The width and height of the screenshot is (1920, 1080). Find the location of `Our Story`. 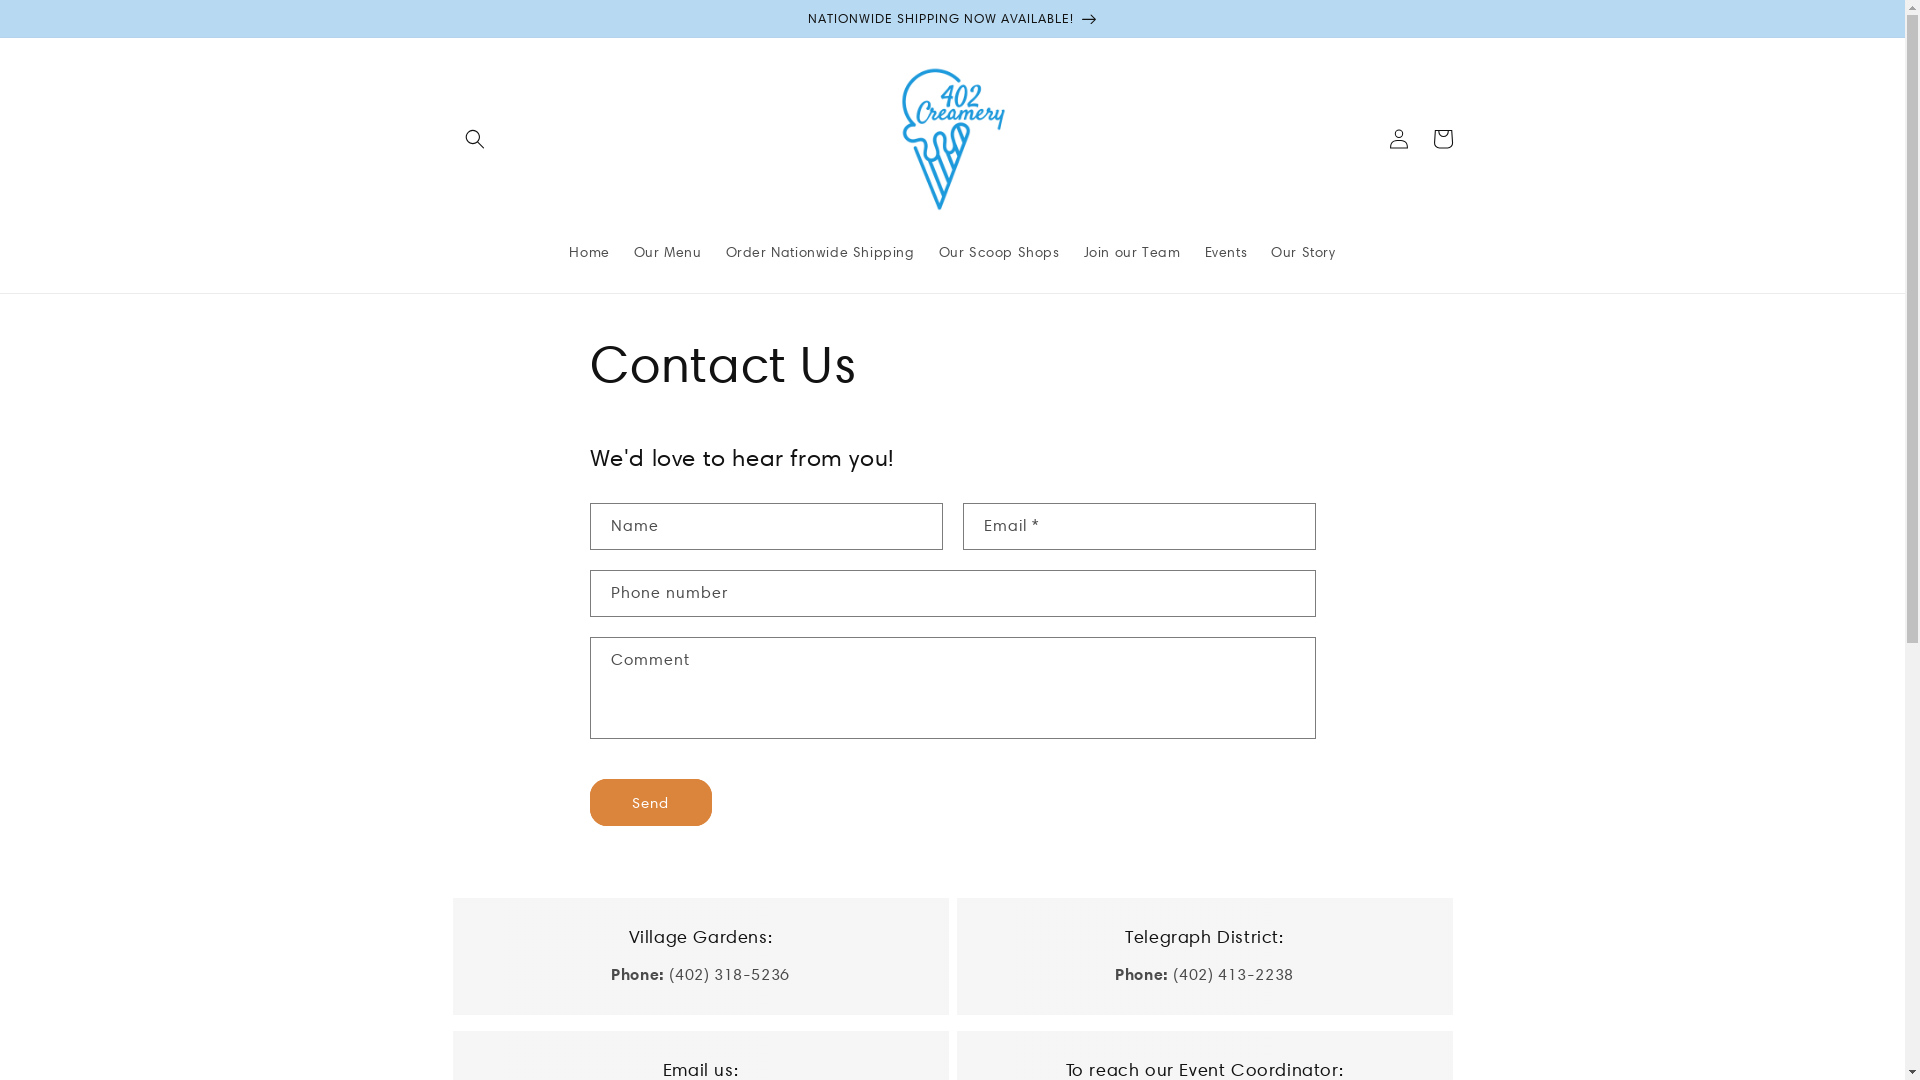

Our Story is located at coordinates (1303, 252).